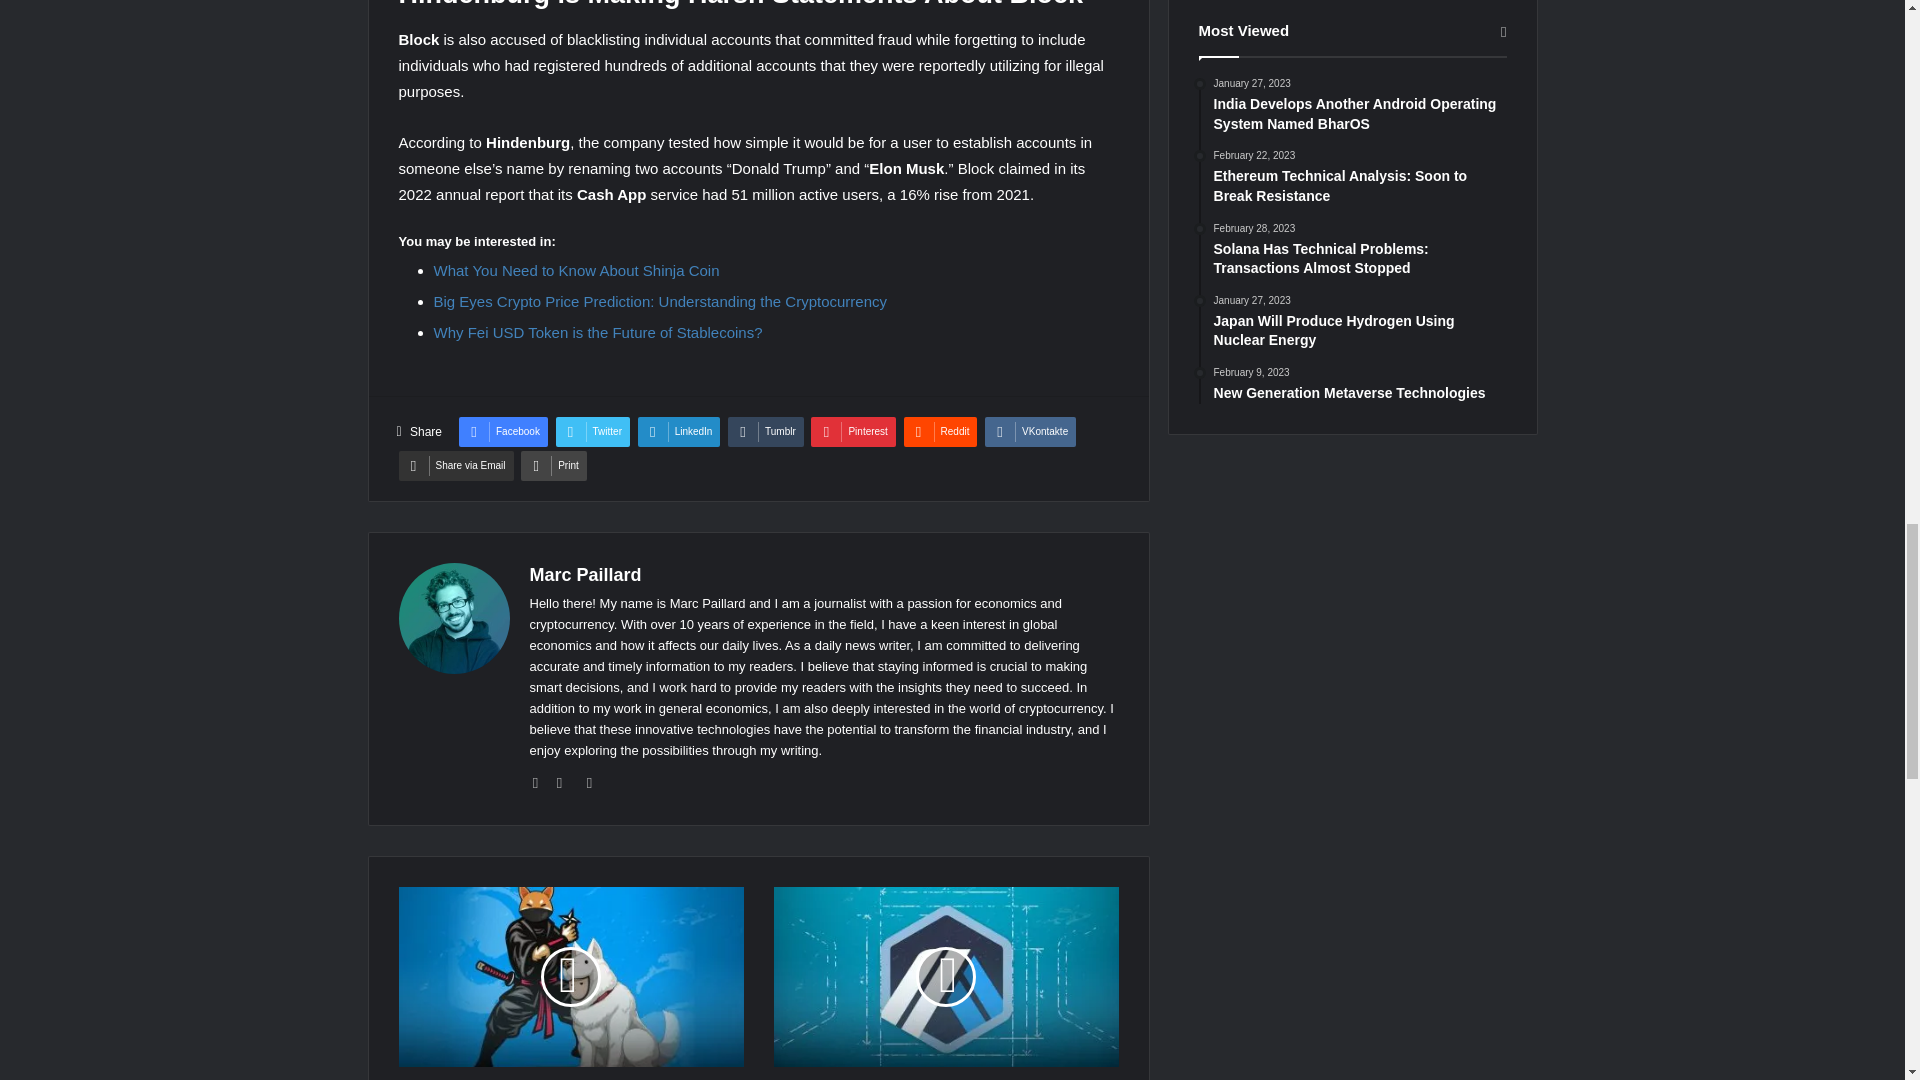 This screenshot has height=1080, width=1920. What do you see at coordinates (576, 270) in the screenshot?
I see `What You Need to Know About Shinja Coin` at bounding box center [576, 270].